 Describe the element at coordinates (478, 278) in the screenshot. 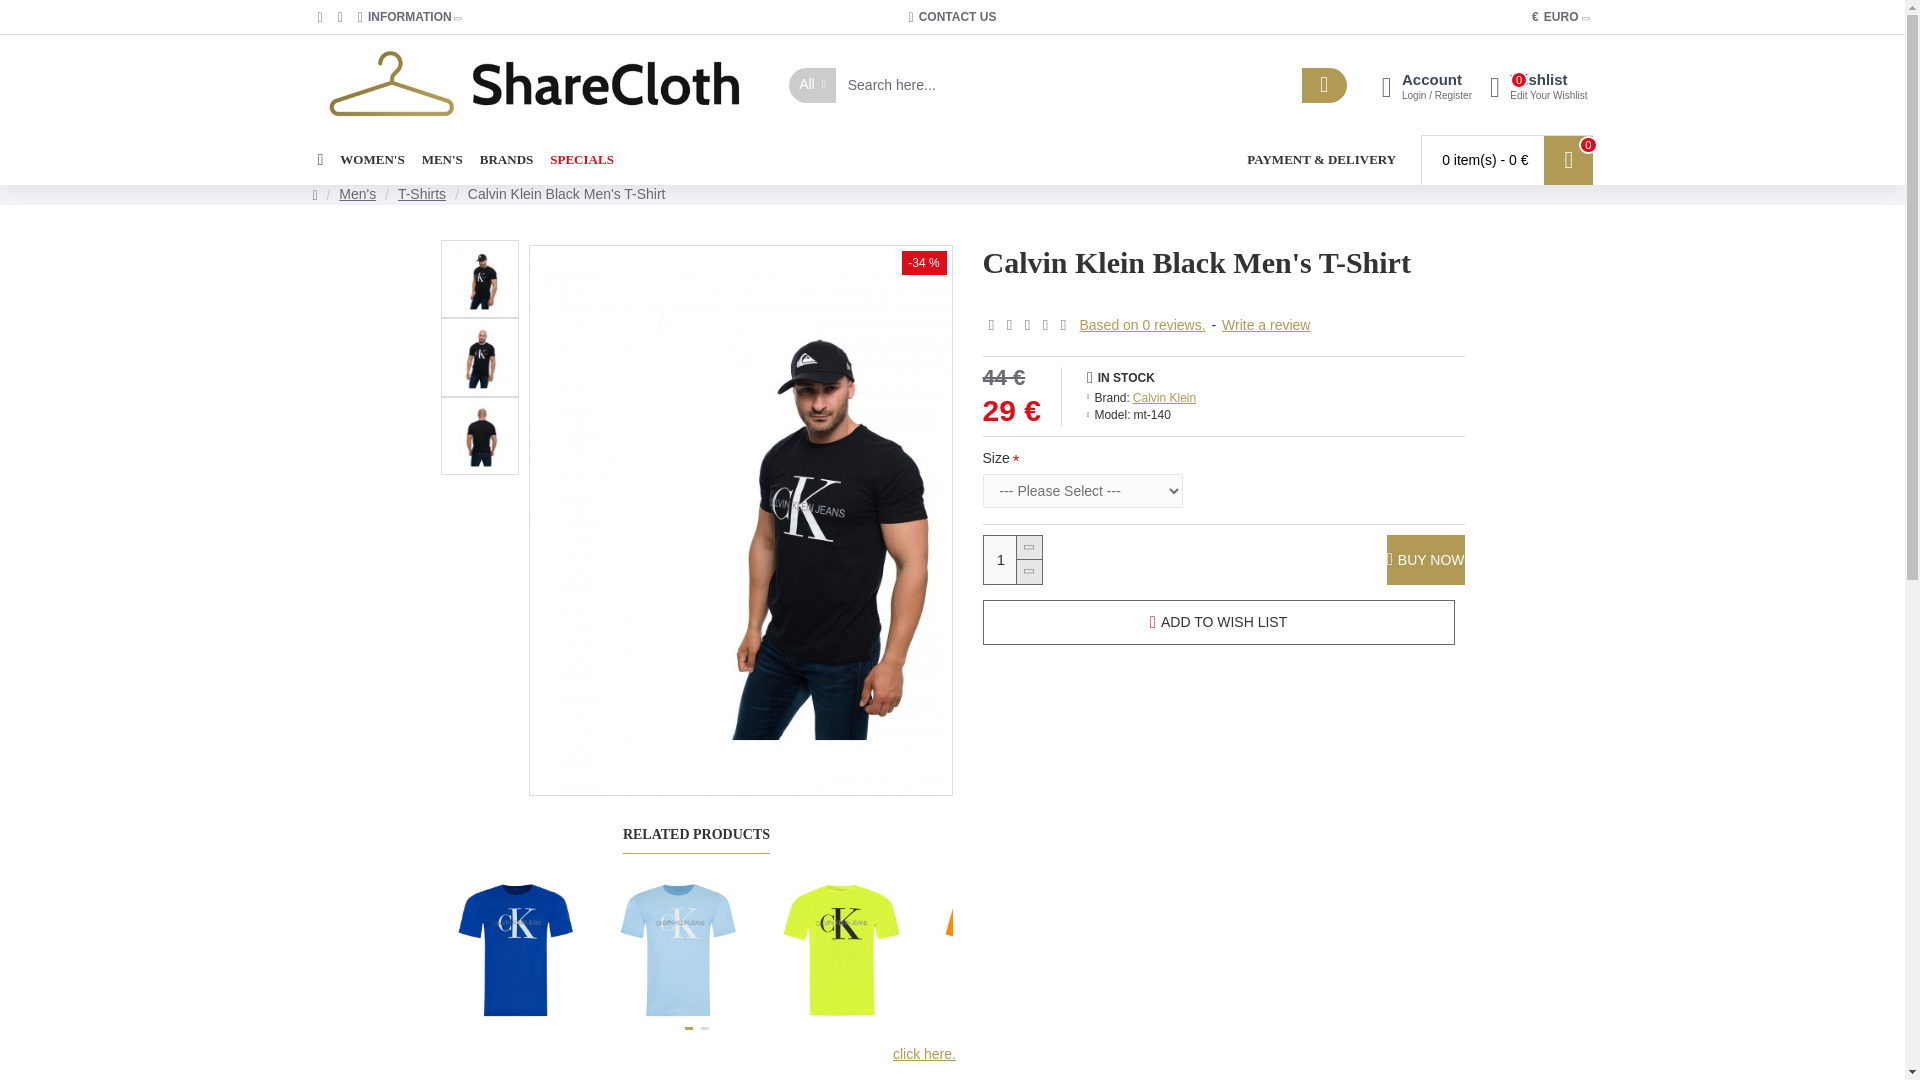

I see `1` at that location.